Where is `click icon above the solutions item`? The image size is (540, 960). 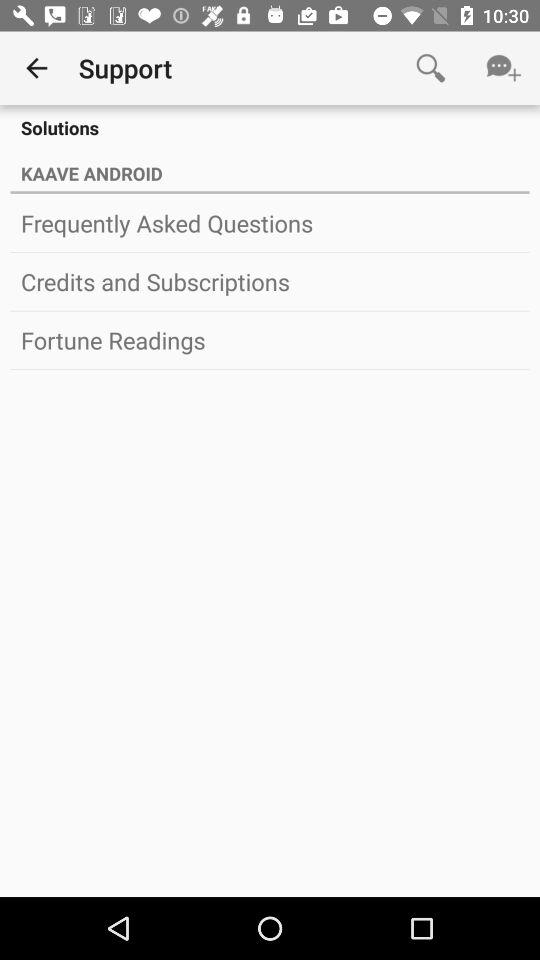
click icon above the solutions item is located at coordinates (504, 68).